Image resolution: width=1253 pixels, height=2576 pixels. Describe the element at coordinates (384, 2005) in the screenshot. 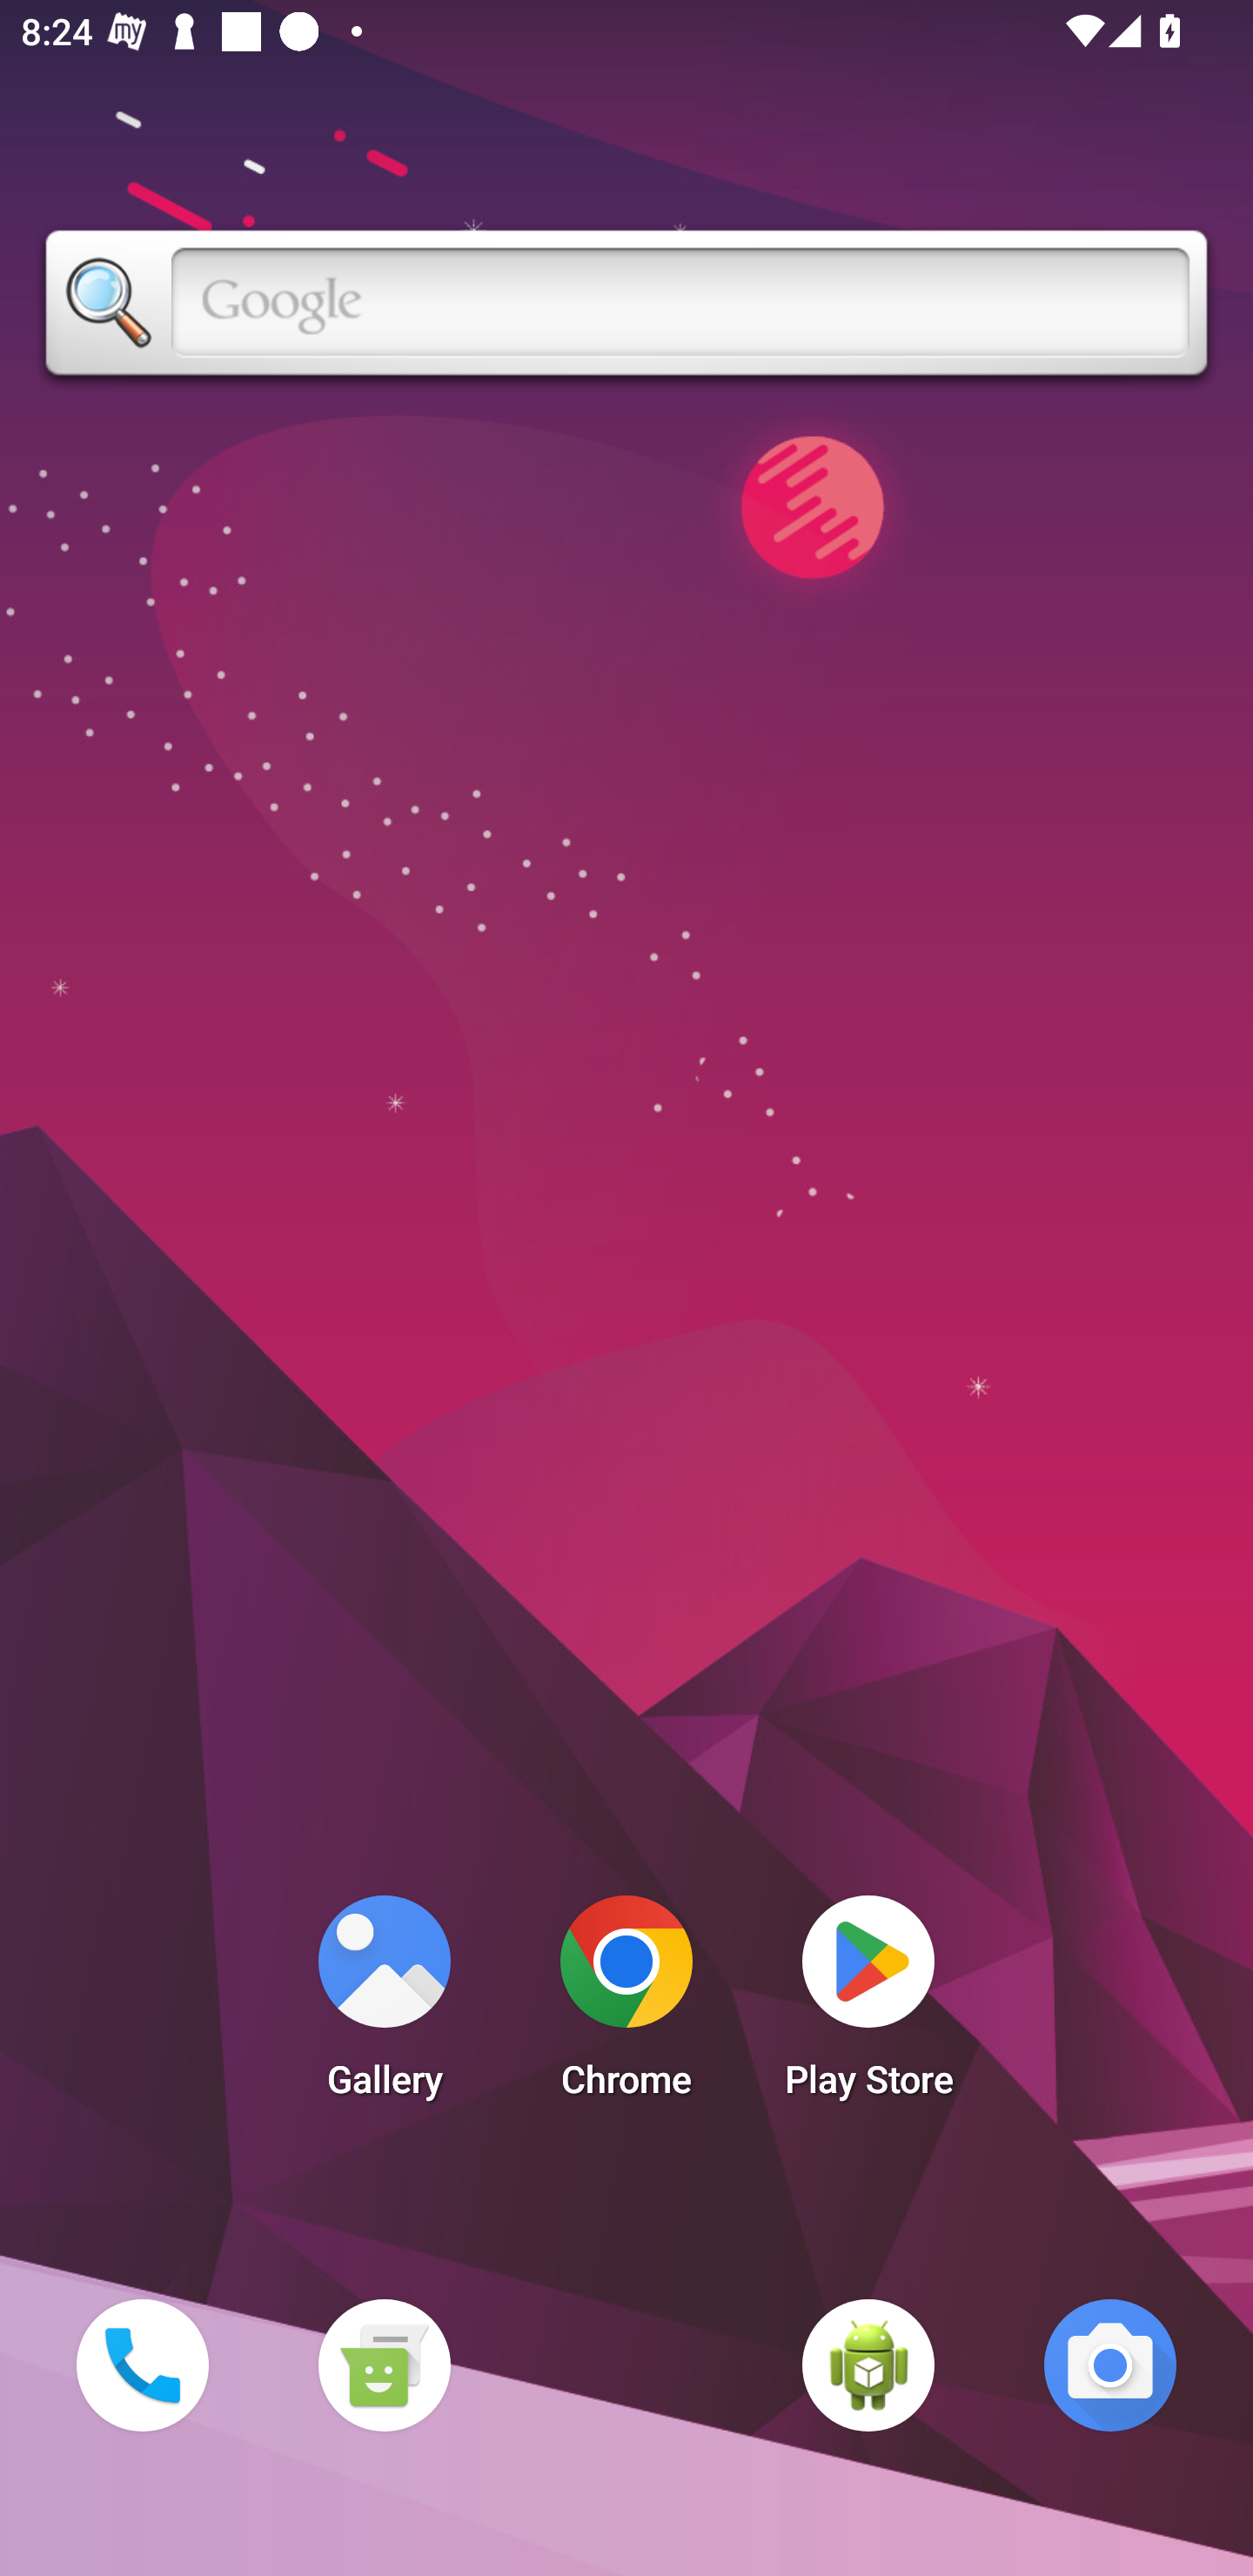

I see `Gallery` at that location.